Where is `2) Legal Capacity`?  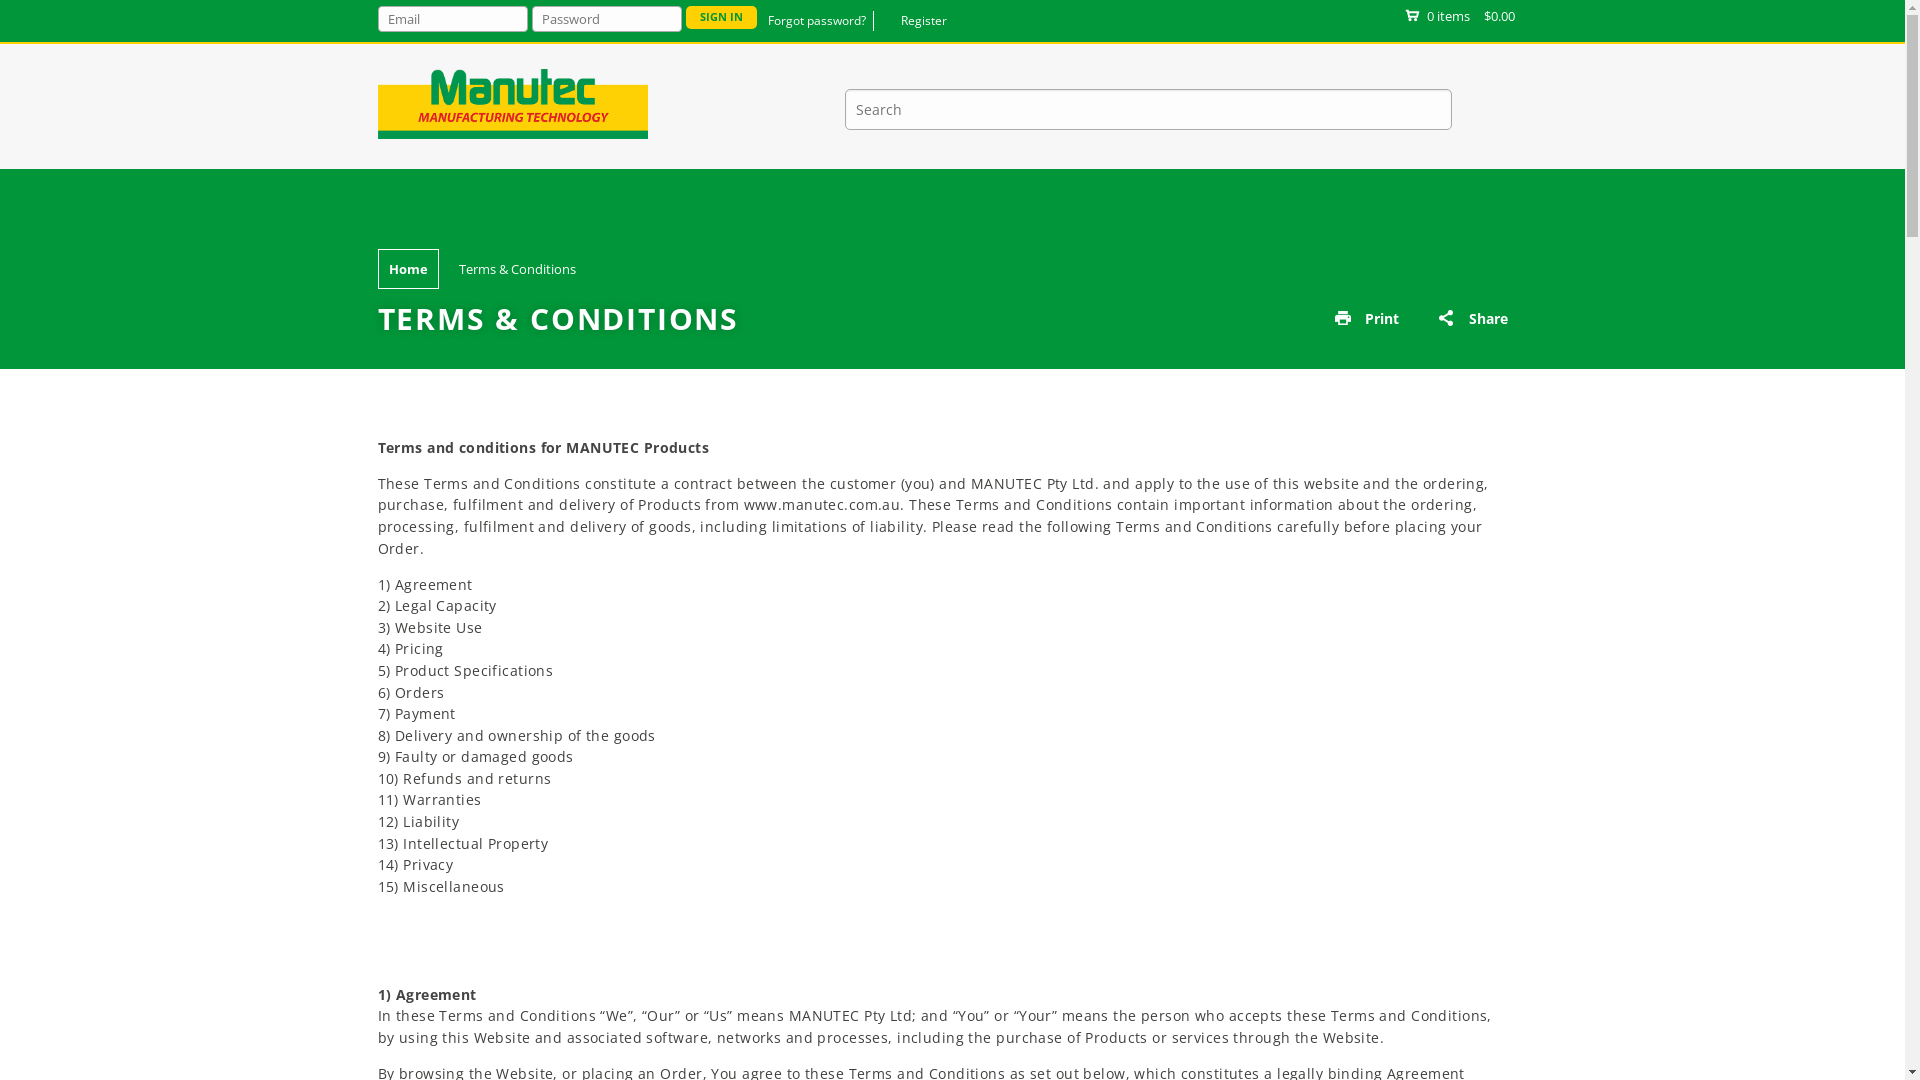 2) Legal Capacity is located at coordinates (438, 606).